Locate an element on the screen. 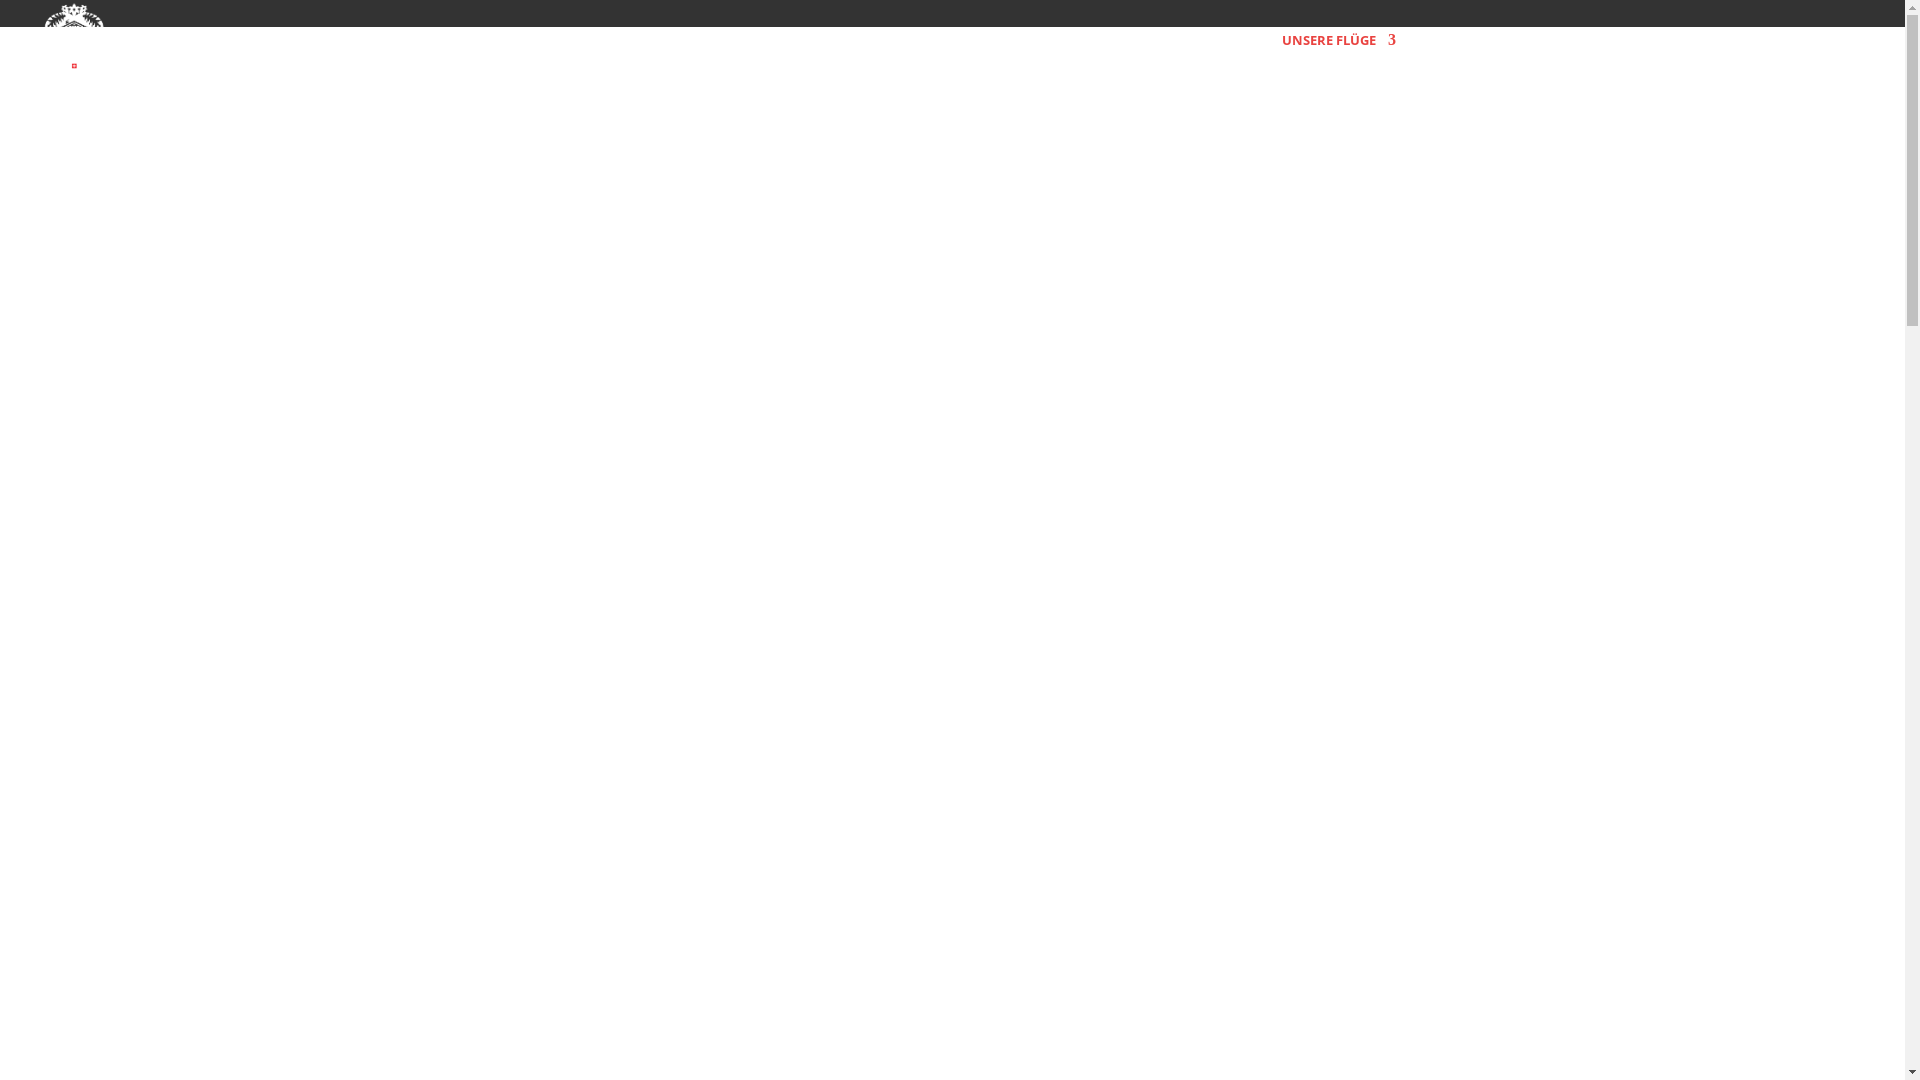  DE is located at coordinates (1854, 56).